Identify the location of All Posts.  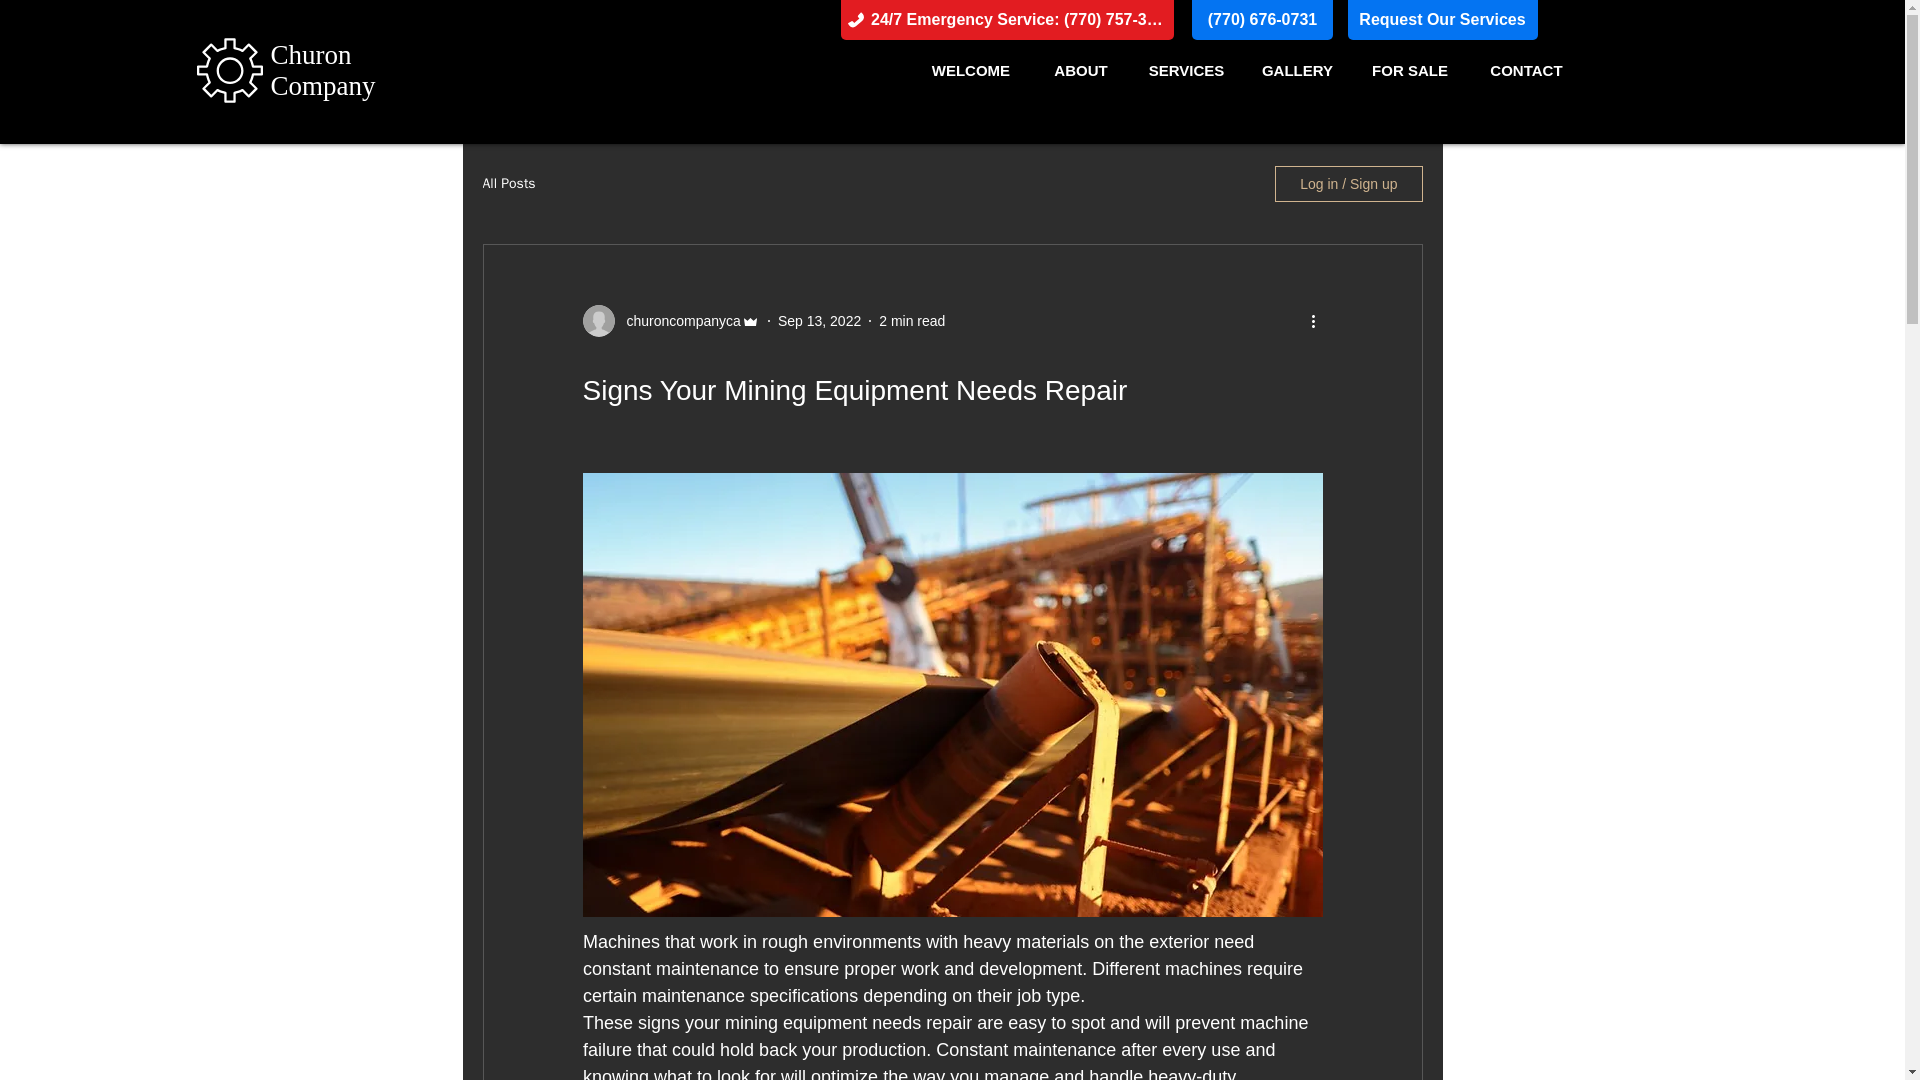
(508, 184).